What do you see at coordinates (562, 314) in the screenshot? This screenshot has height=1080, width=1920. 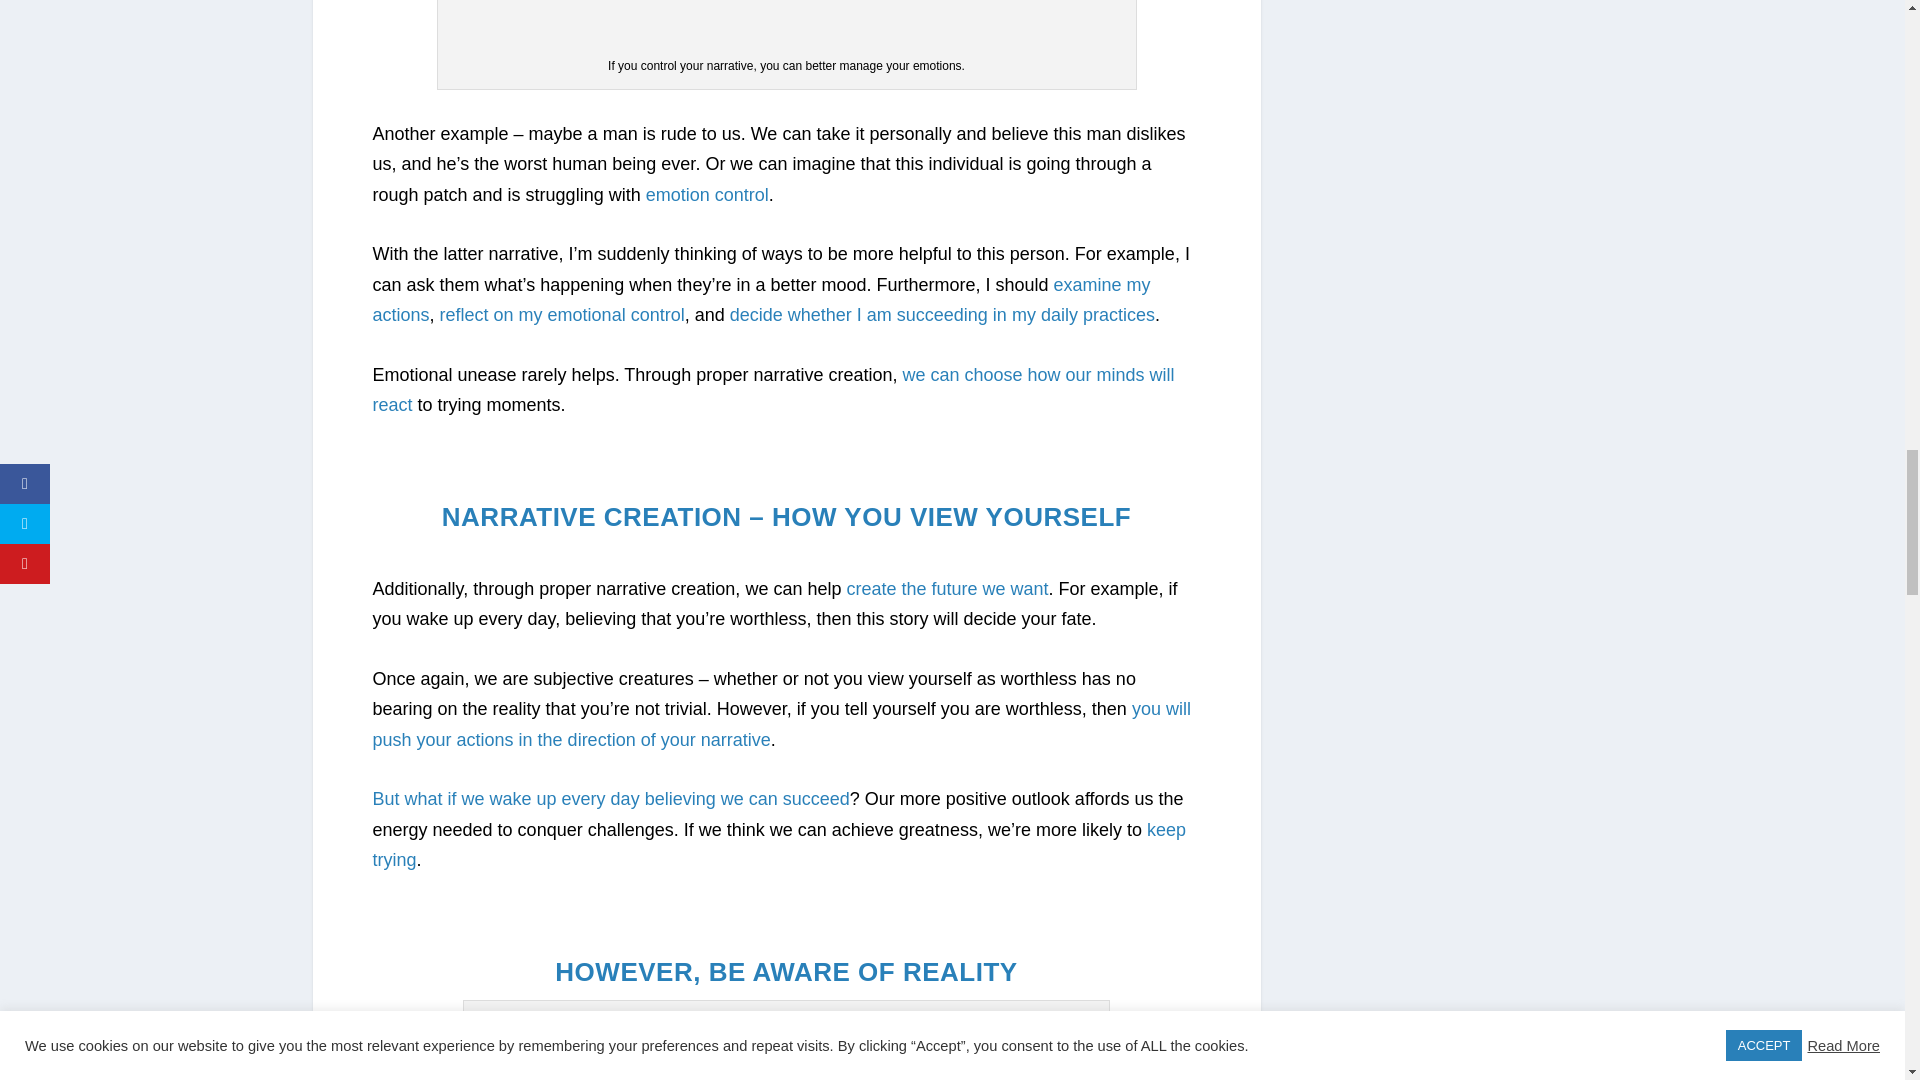 I see `reflect on my emotional control` at bounding box center [562, 314].